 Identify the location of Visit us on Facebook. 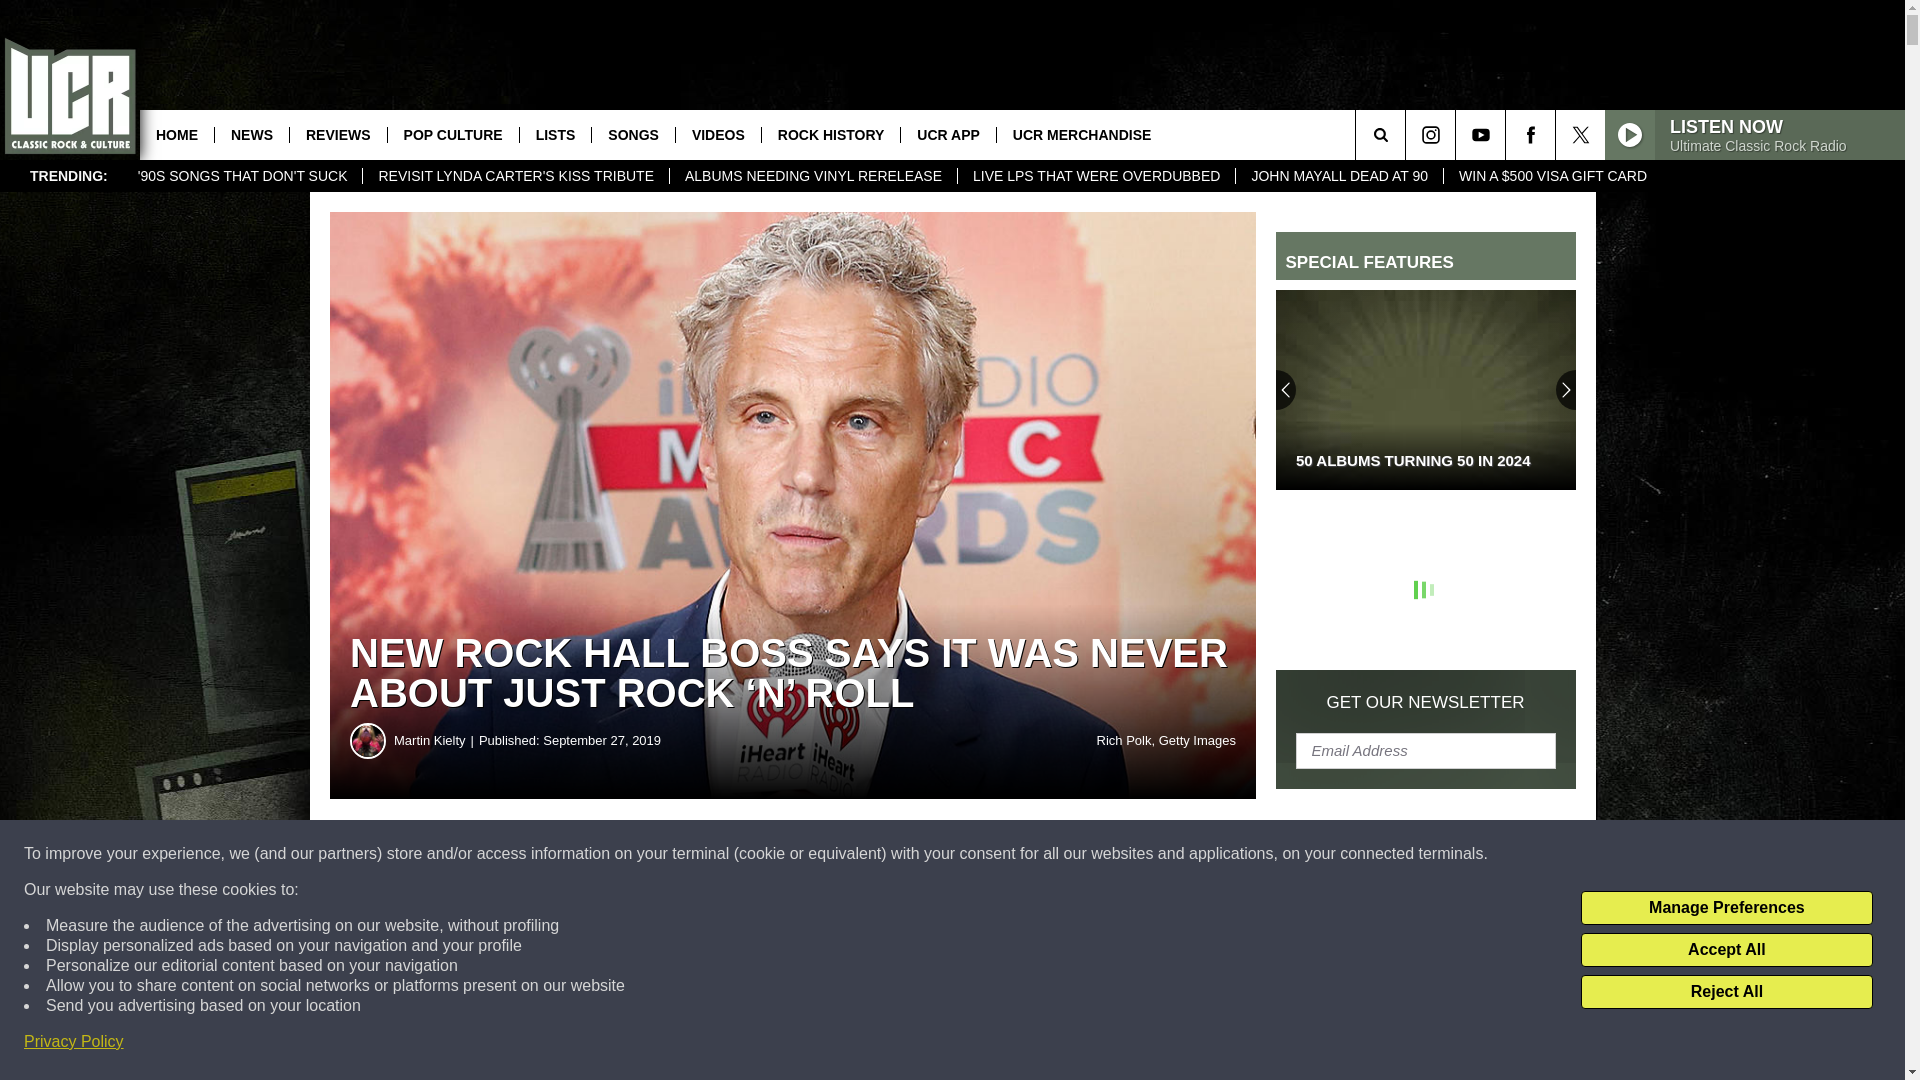
(1530, 134).